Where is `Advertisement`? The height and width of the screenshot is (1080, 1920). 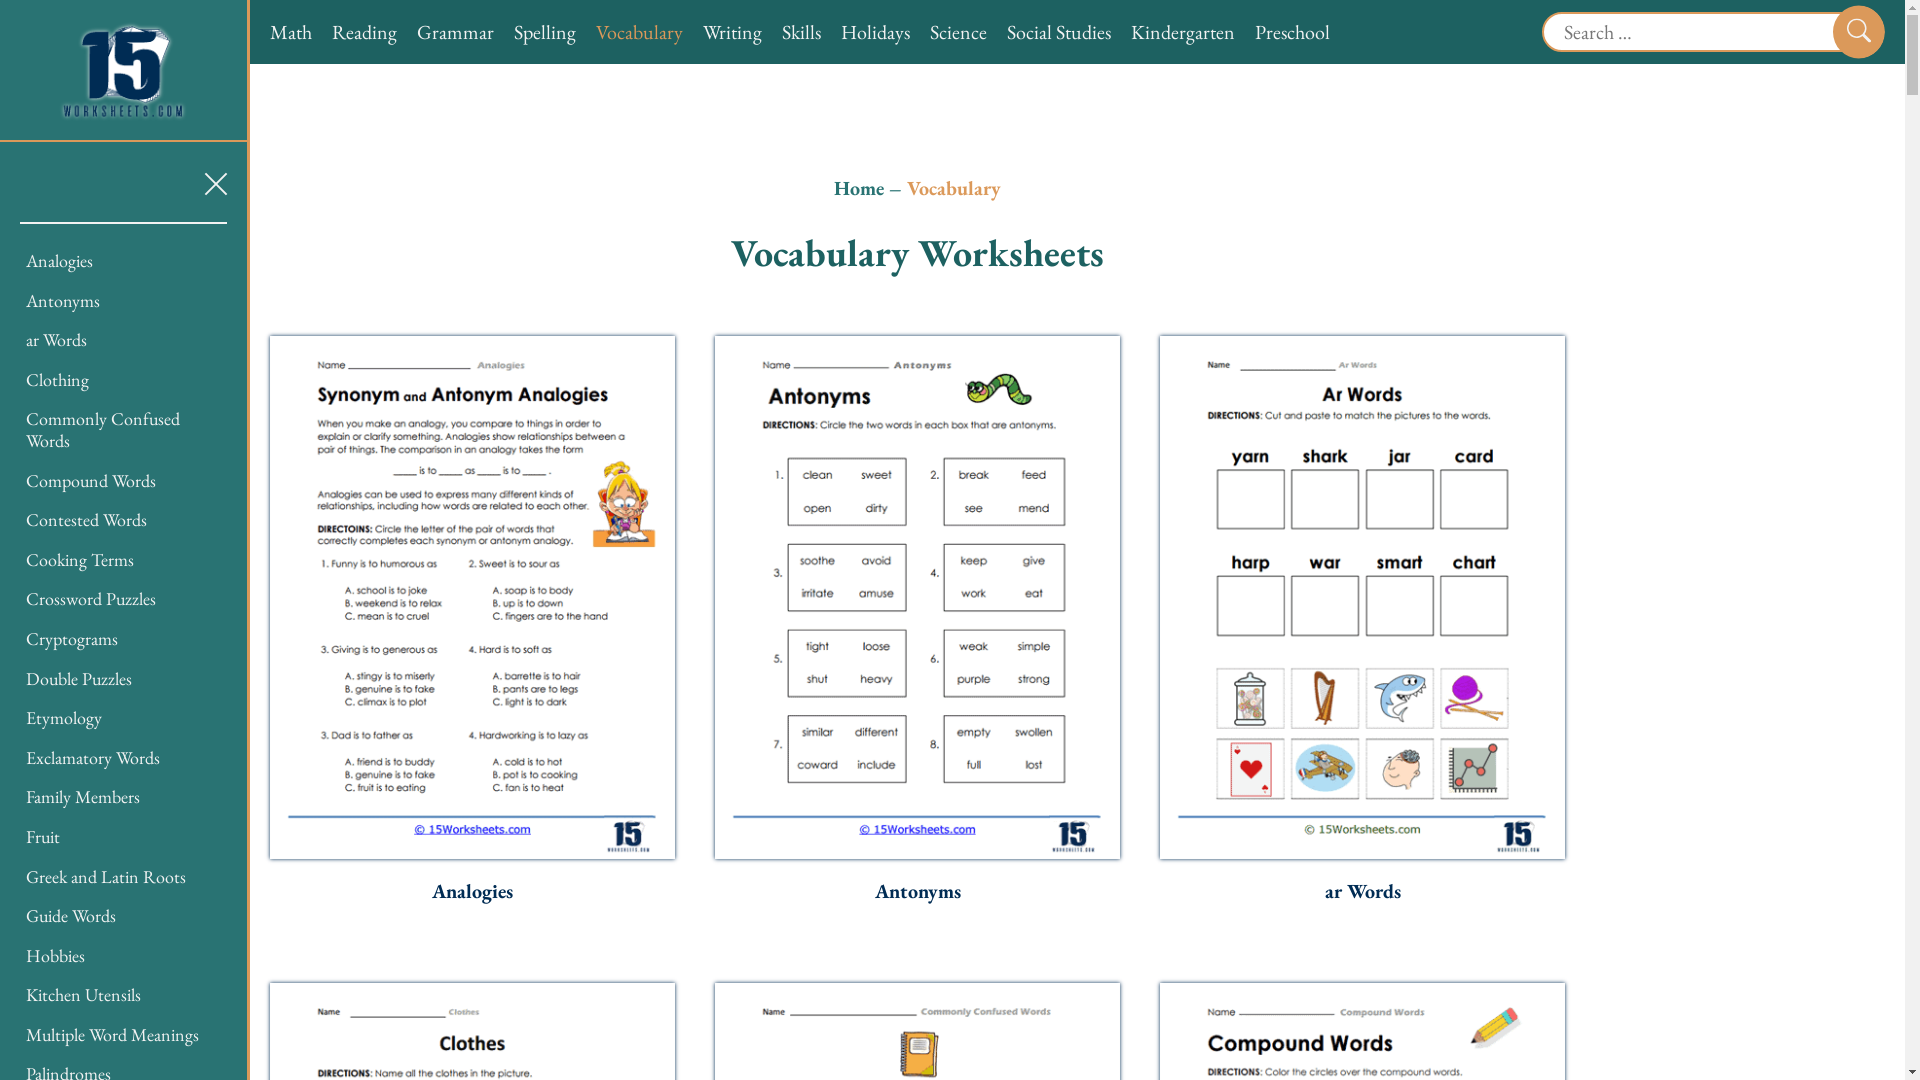 Advertisement is located at coordinates (1735, 301).